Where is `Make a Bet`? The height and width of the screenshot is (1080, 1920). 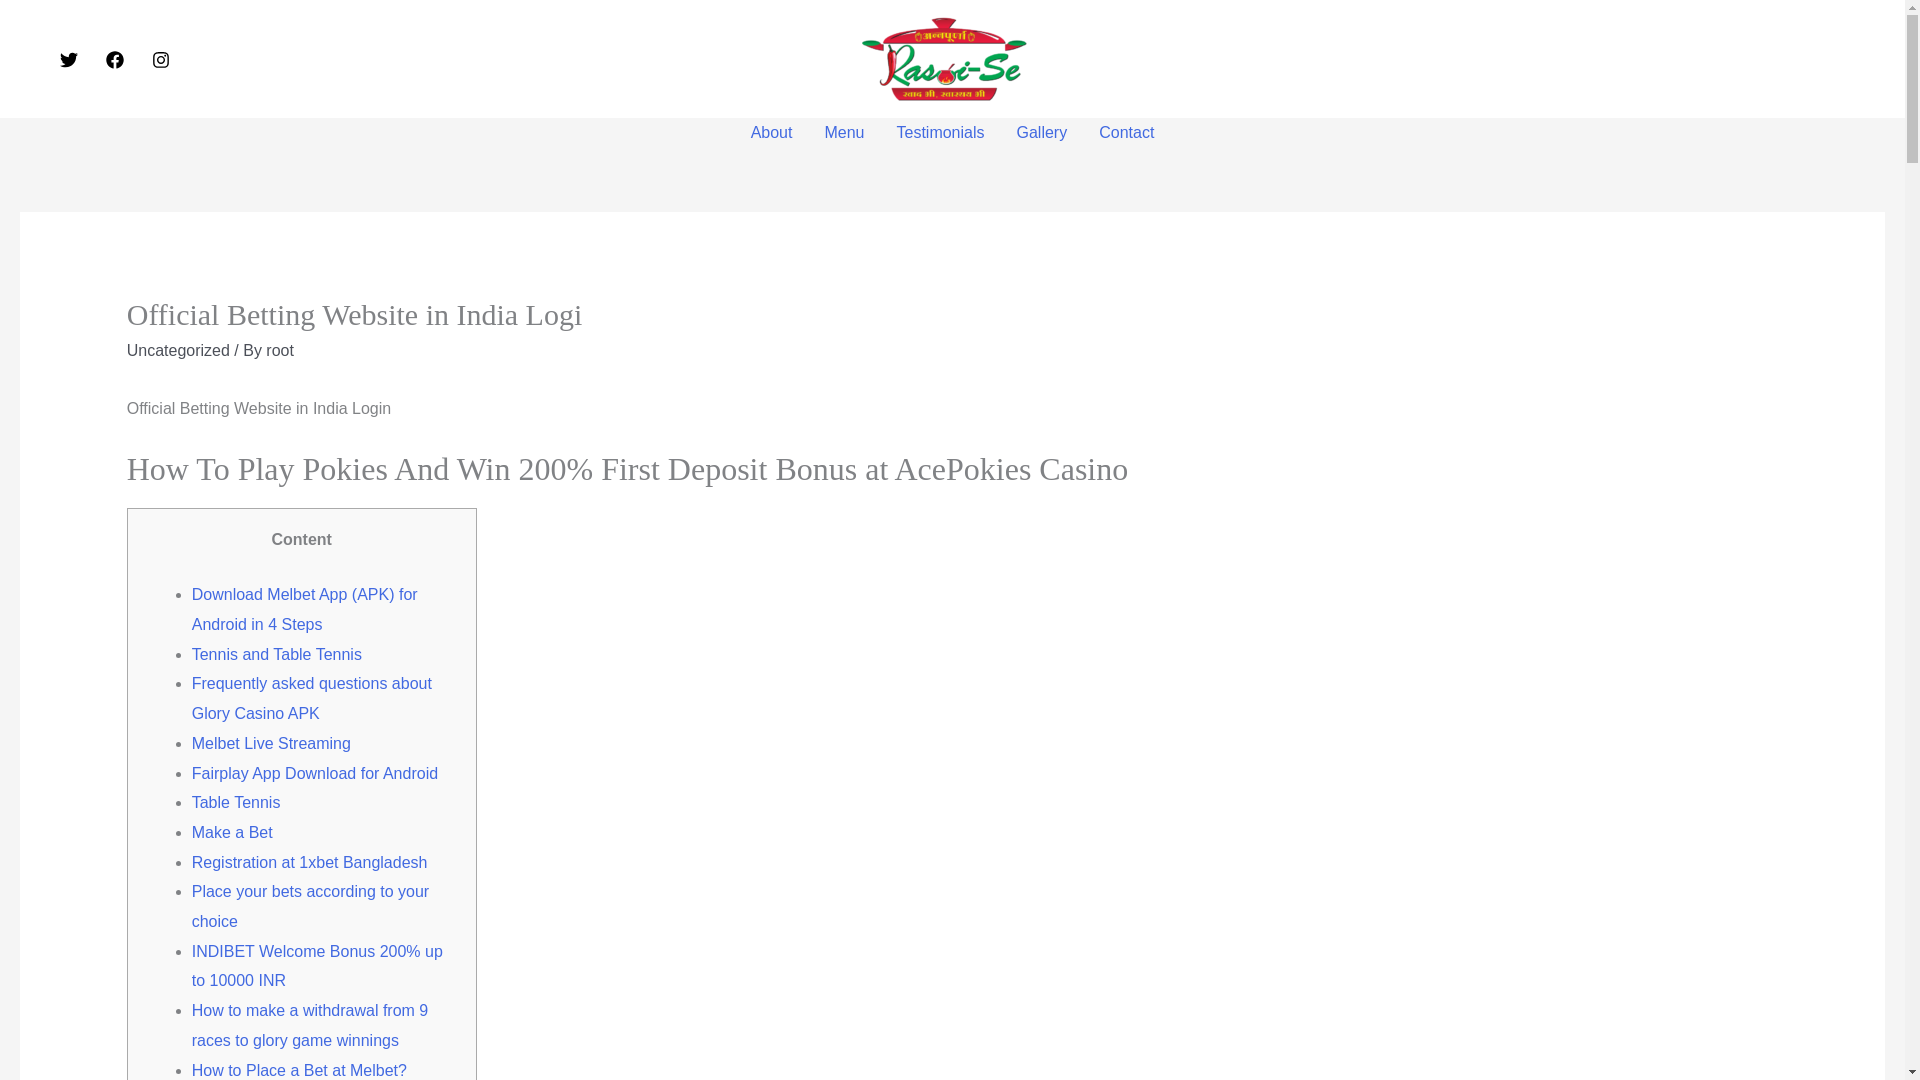 Make a Bet is located at coordinates (232, 832).